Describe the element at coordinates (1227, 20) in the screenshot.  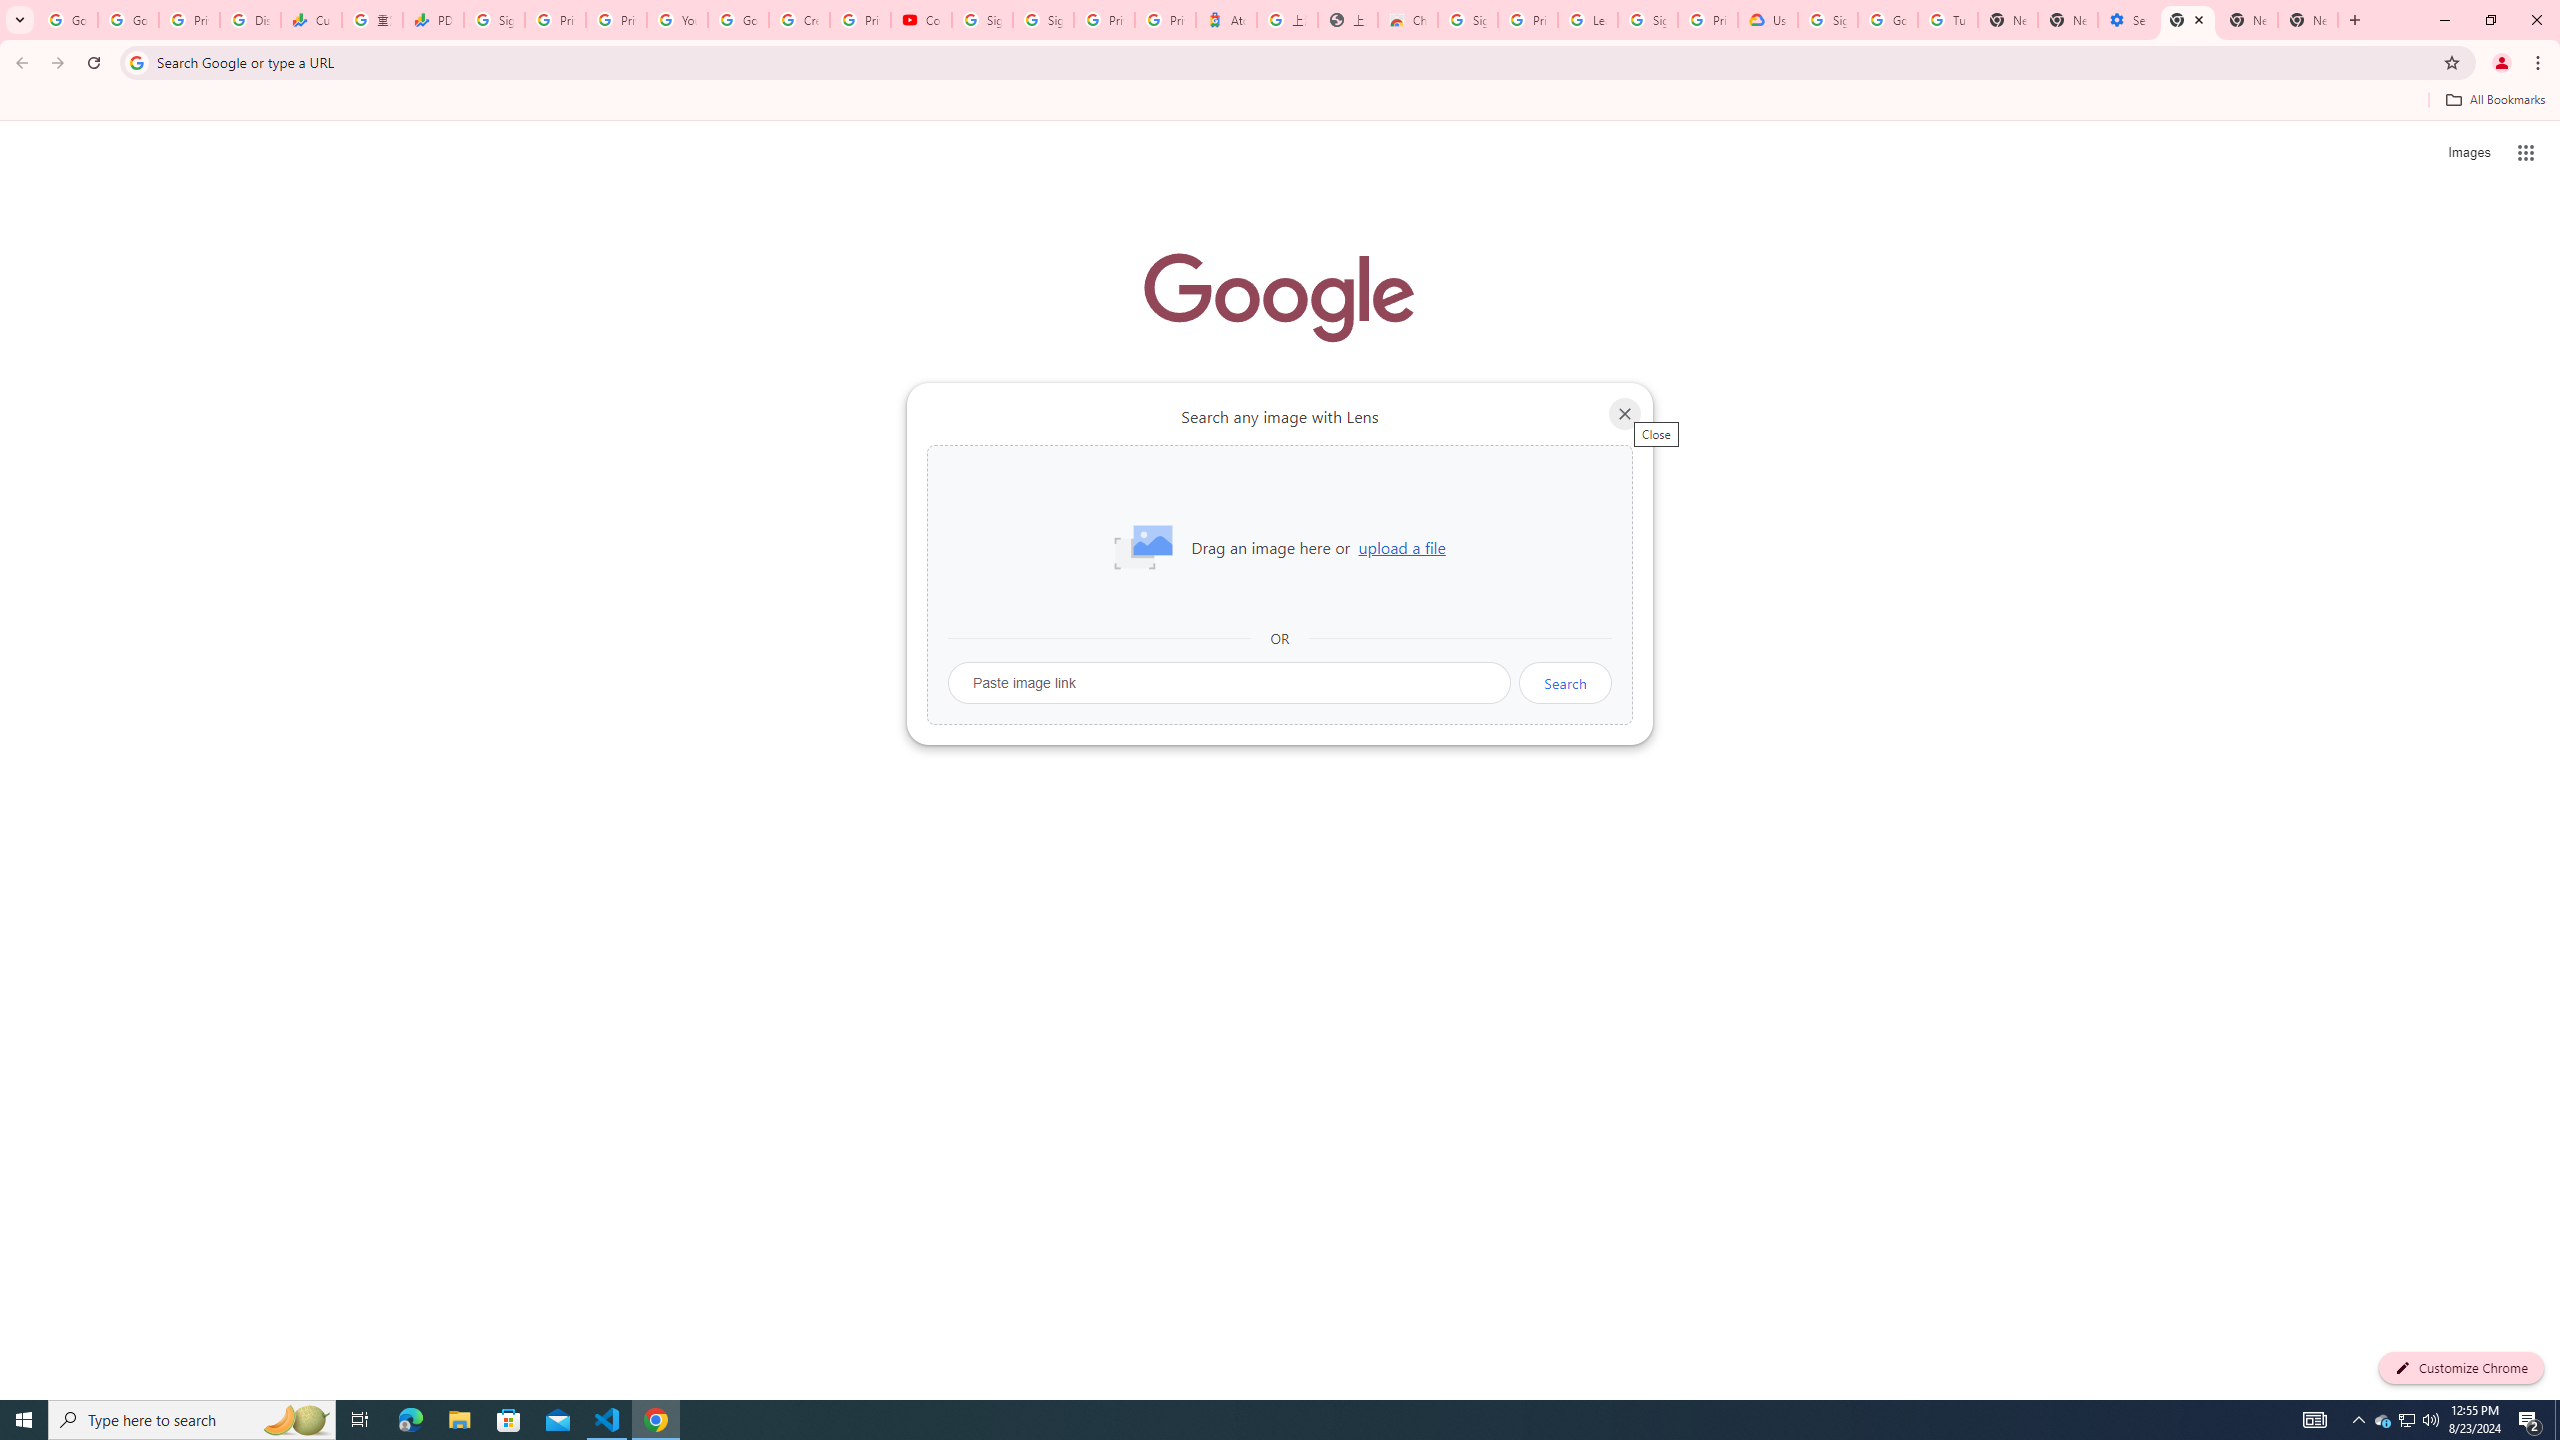
I see `Atour Hotel - Google hotels` at that location.